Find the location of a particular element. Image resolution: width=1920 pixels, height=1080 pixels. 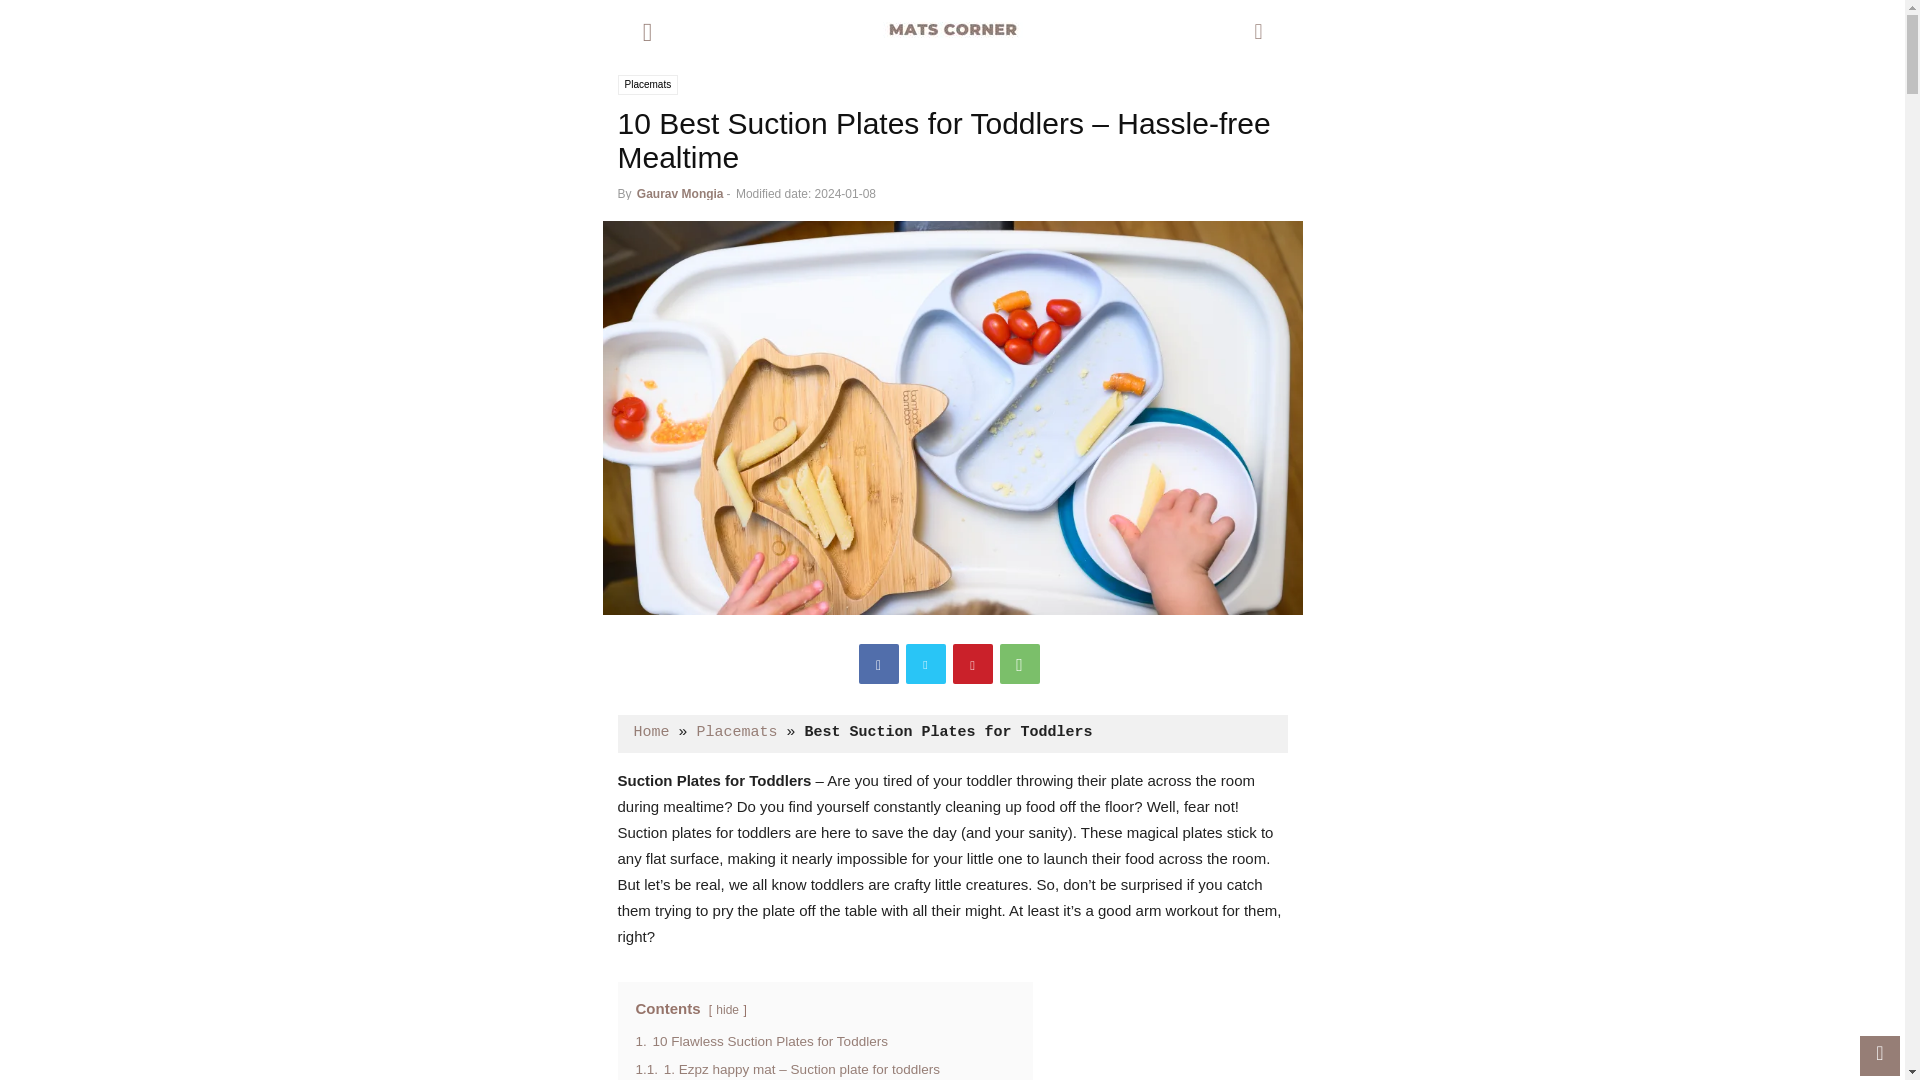

Home is located at coordinates (652, 732).